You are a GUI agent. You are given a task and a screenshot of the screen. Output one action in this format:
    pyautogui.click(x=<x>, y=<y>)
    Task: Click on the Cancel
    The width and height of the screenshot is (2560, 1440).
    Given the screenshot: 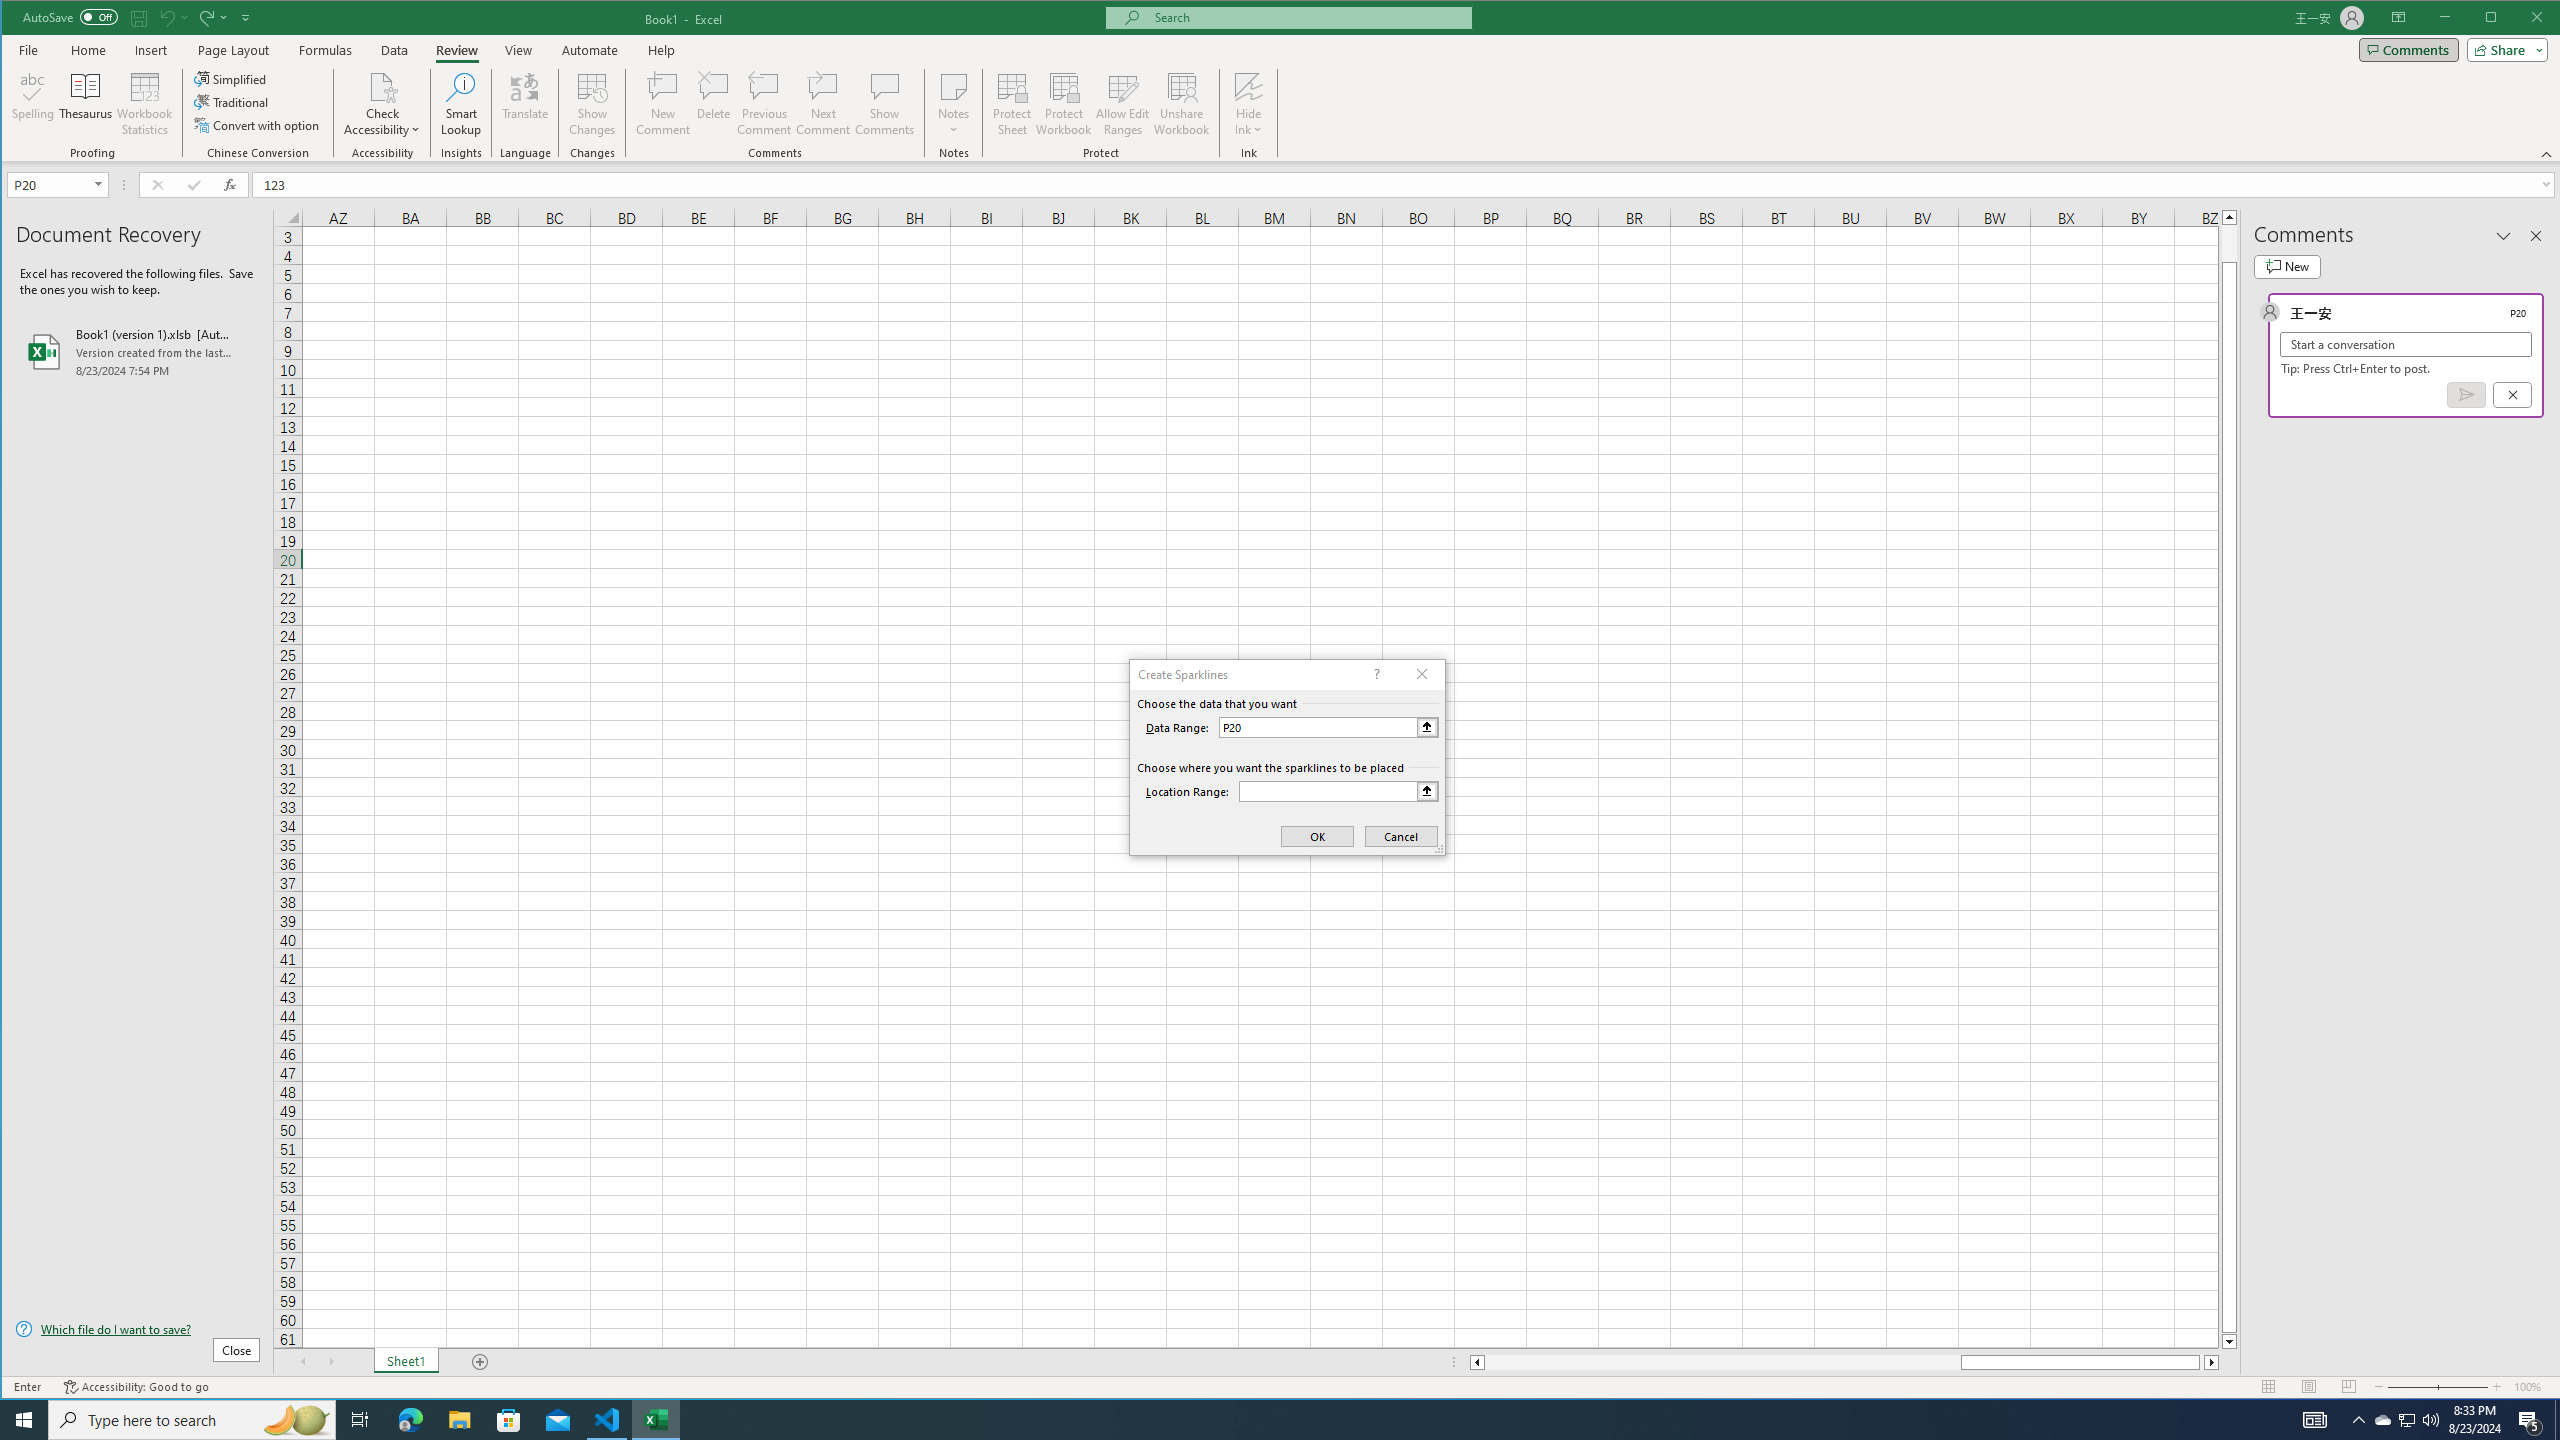 What is the action you would take?
    pyautogui.click(x=2512, y=394)
    